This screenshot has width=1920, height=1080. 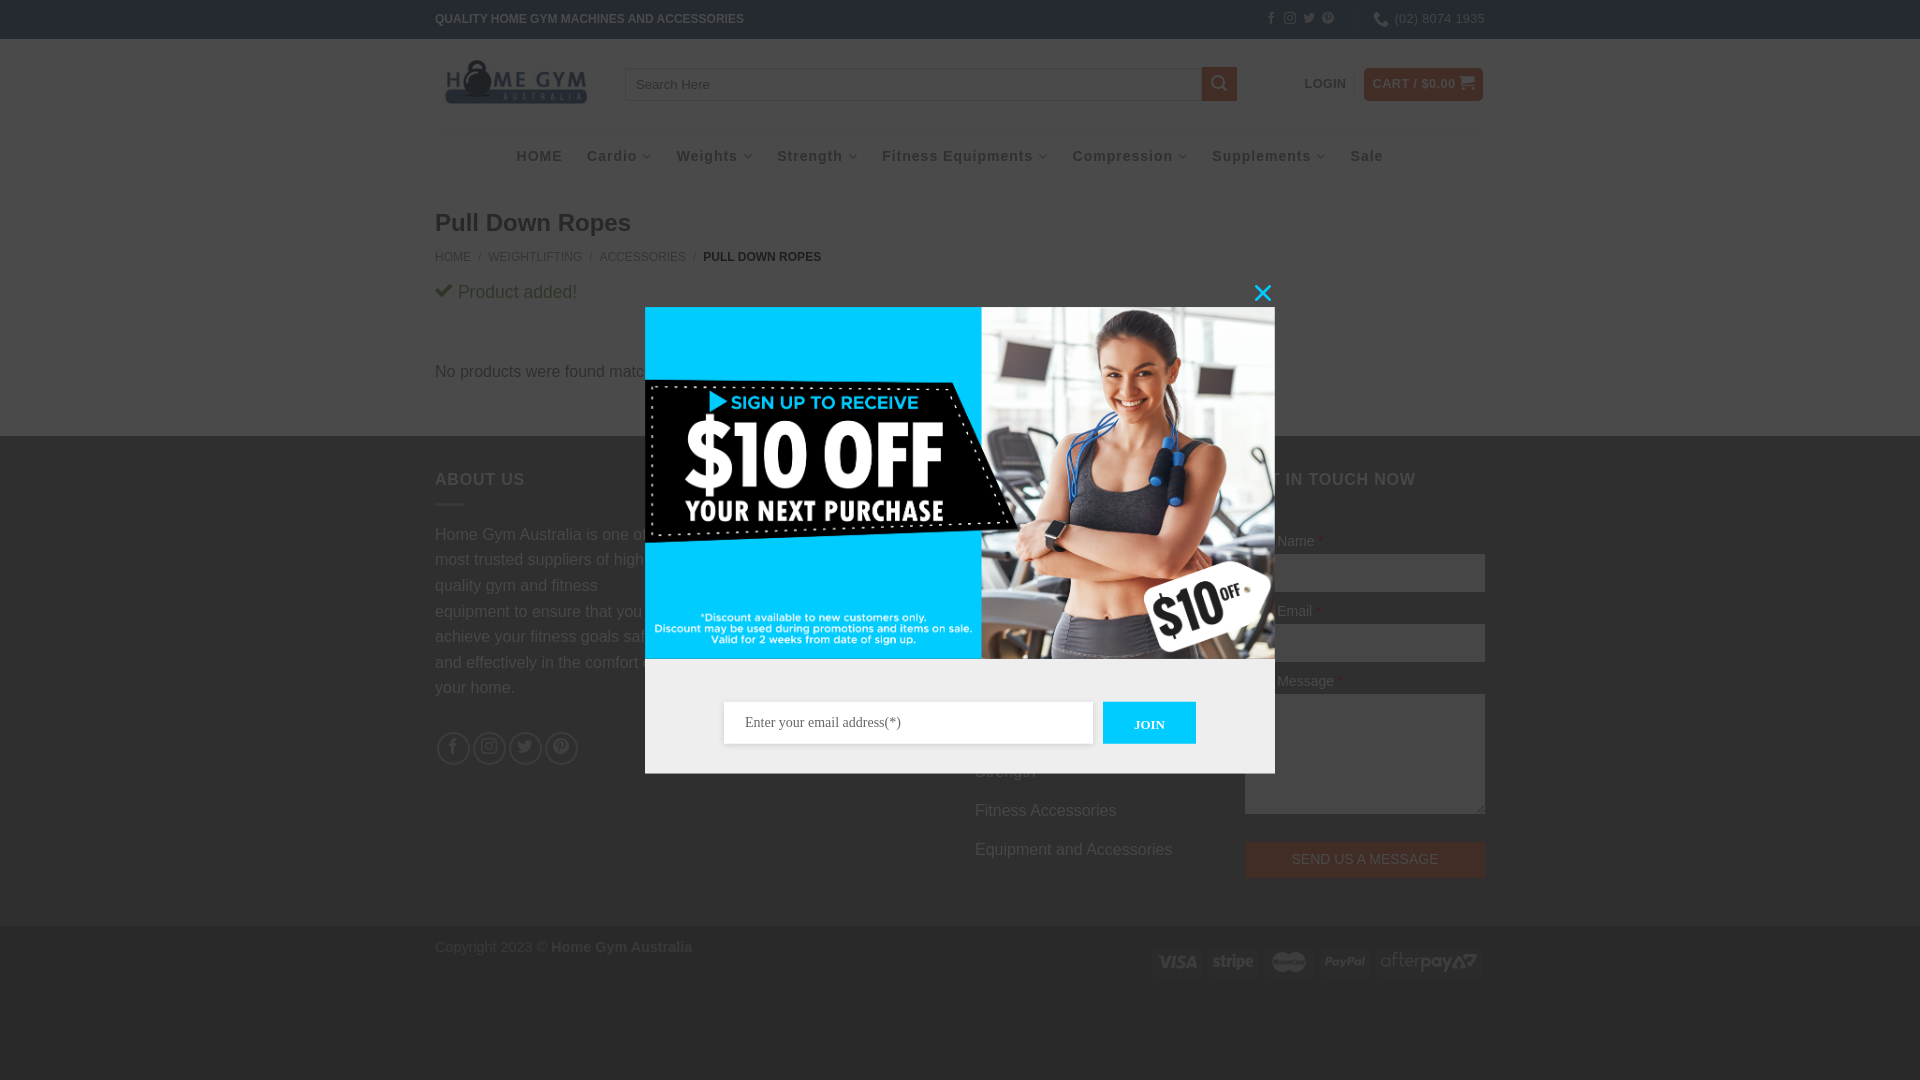 What do you see at coordinates (1025, 618) in the screenshot?
I see `Privacy Policy` at bounding box center [1025, 618].